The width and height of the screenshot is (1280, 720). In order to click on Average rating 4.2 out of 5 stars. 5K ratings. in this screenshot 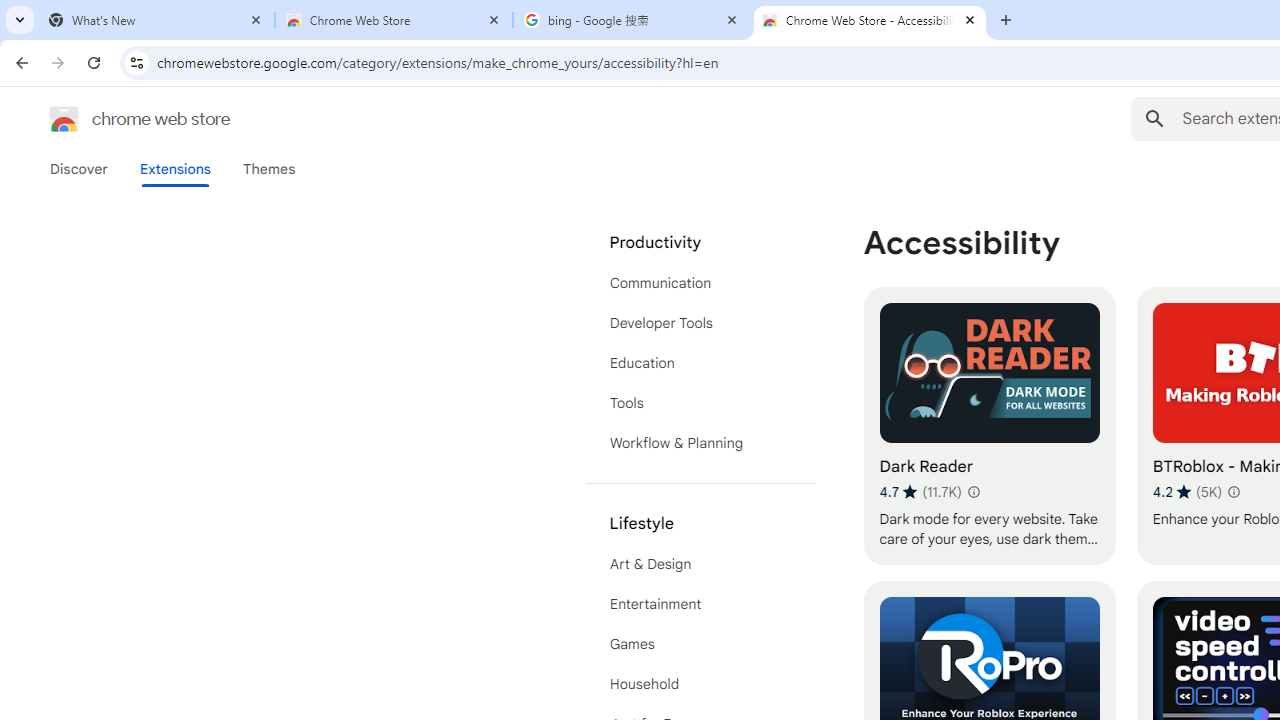, I will do `click(1187, 491)`.